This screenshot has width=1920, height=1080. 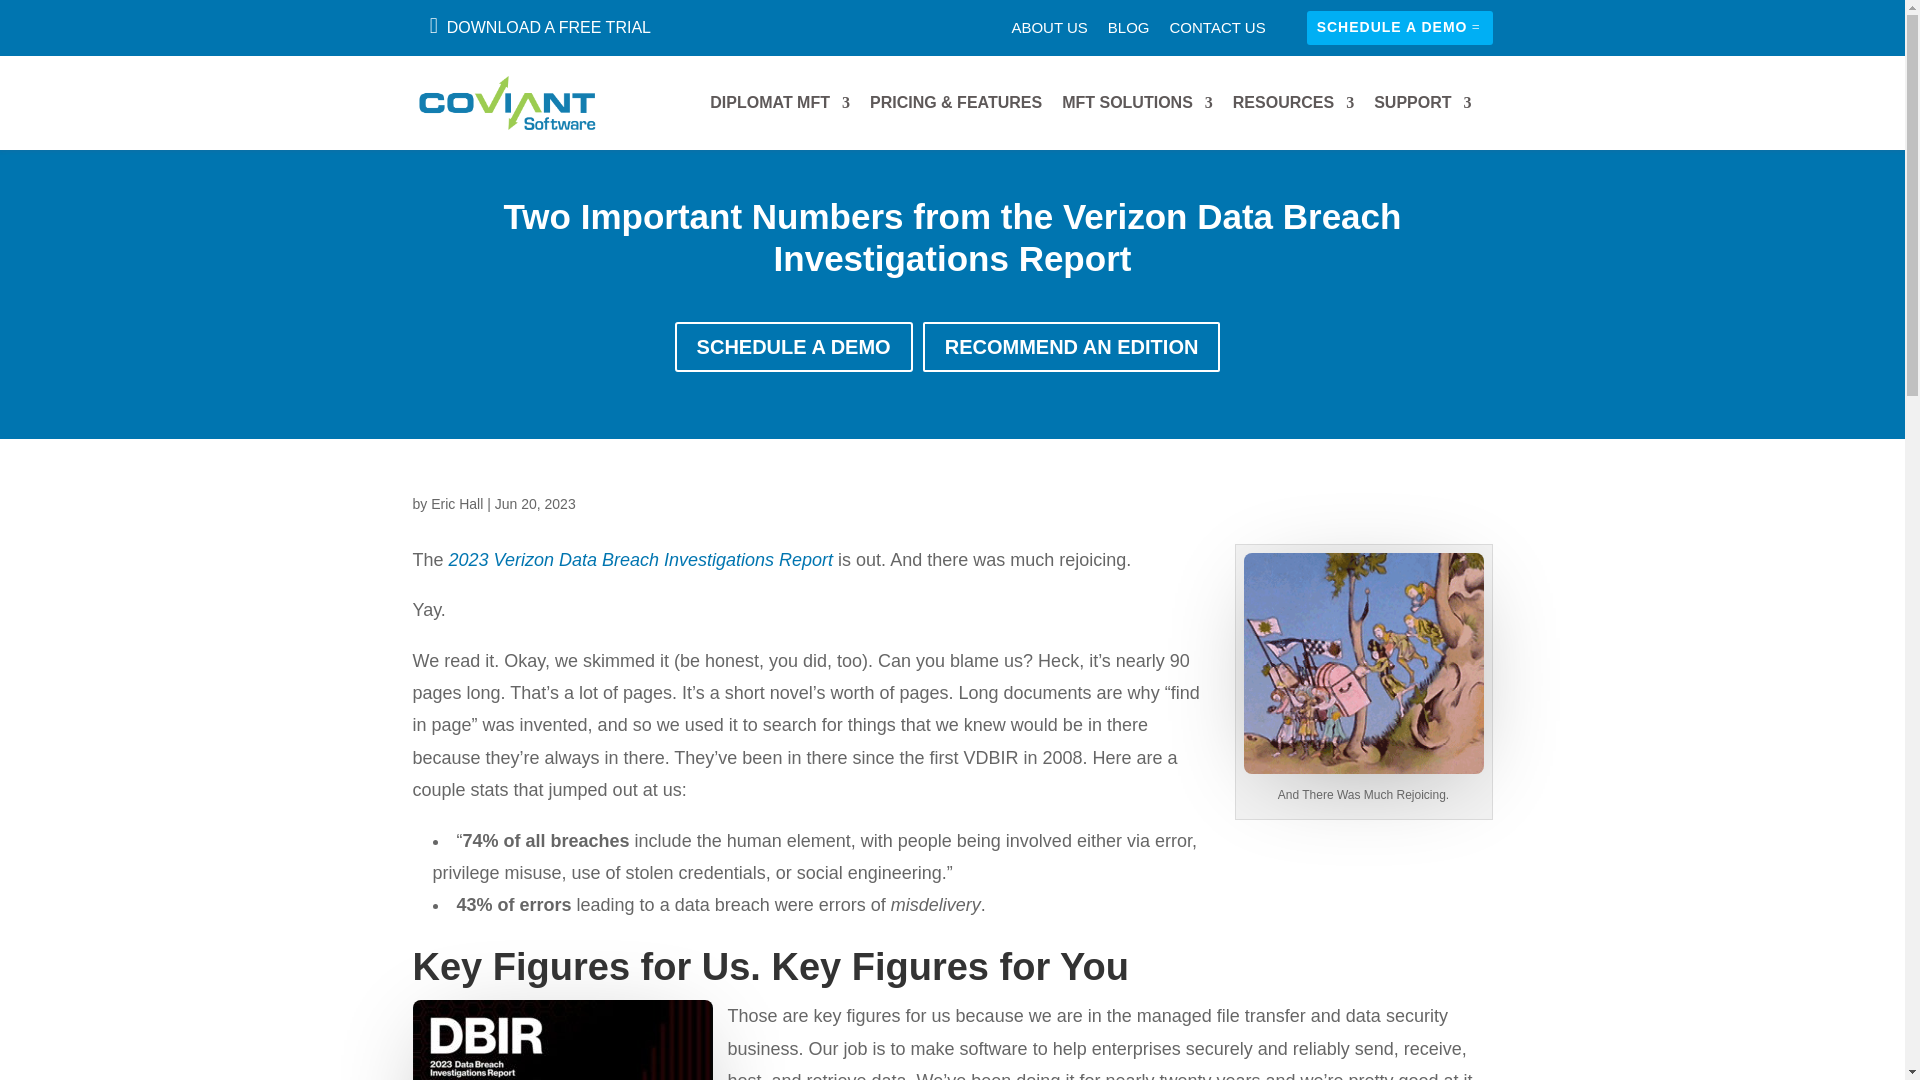 What do you see at coordinates (456, 503) in the screenshot?
I see `Posts by Eric Hall` at bounding box center [456, 503].